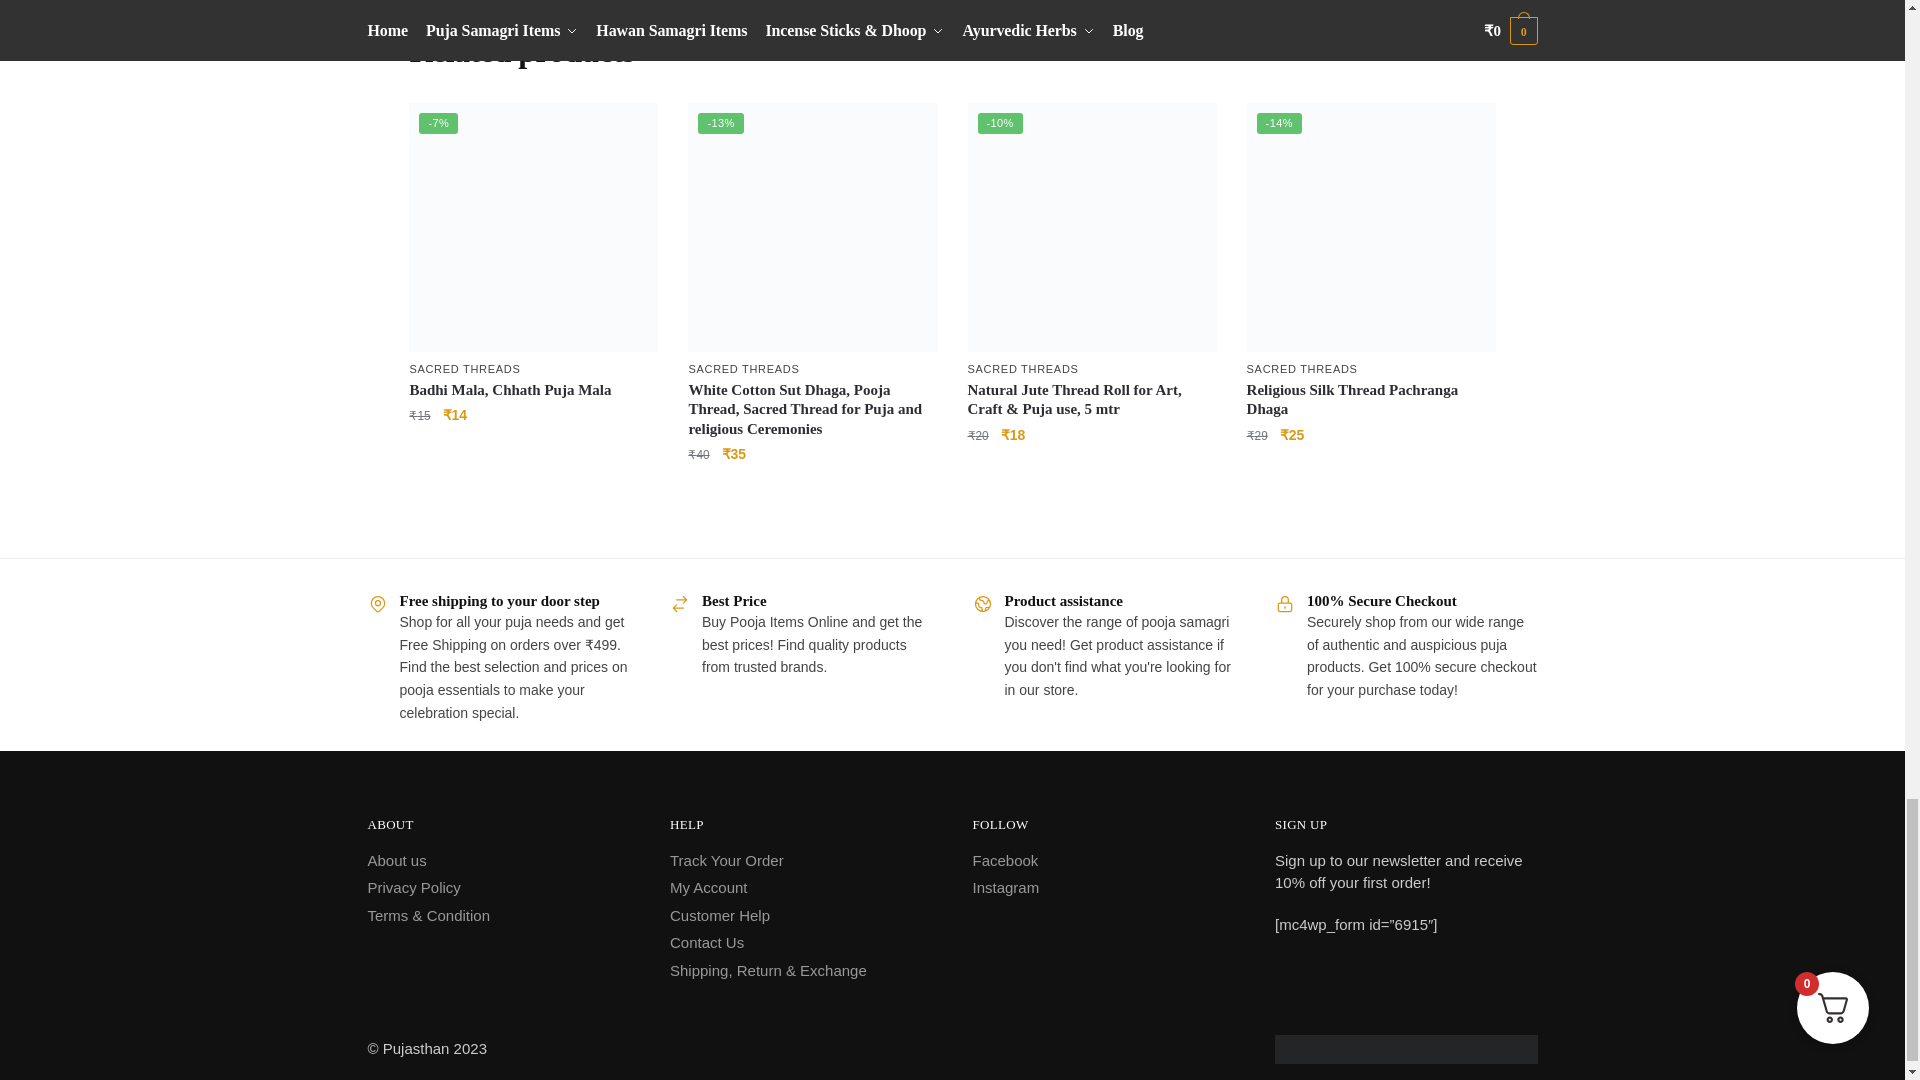 This screenshot has height=1080, width=1920. I want to click on Religious Silk Thread Pachranga Dhaga, so click(1370, 227).